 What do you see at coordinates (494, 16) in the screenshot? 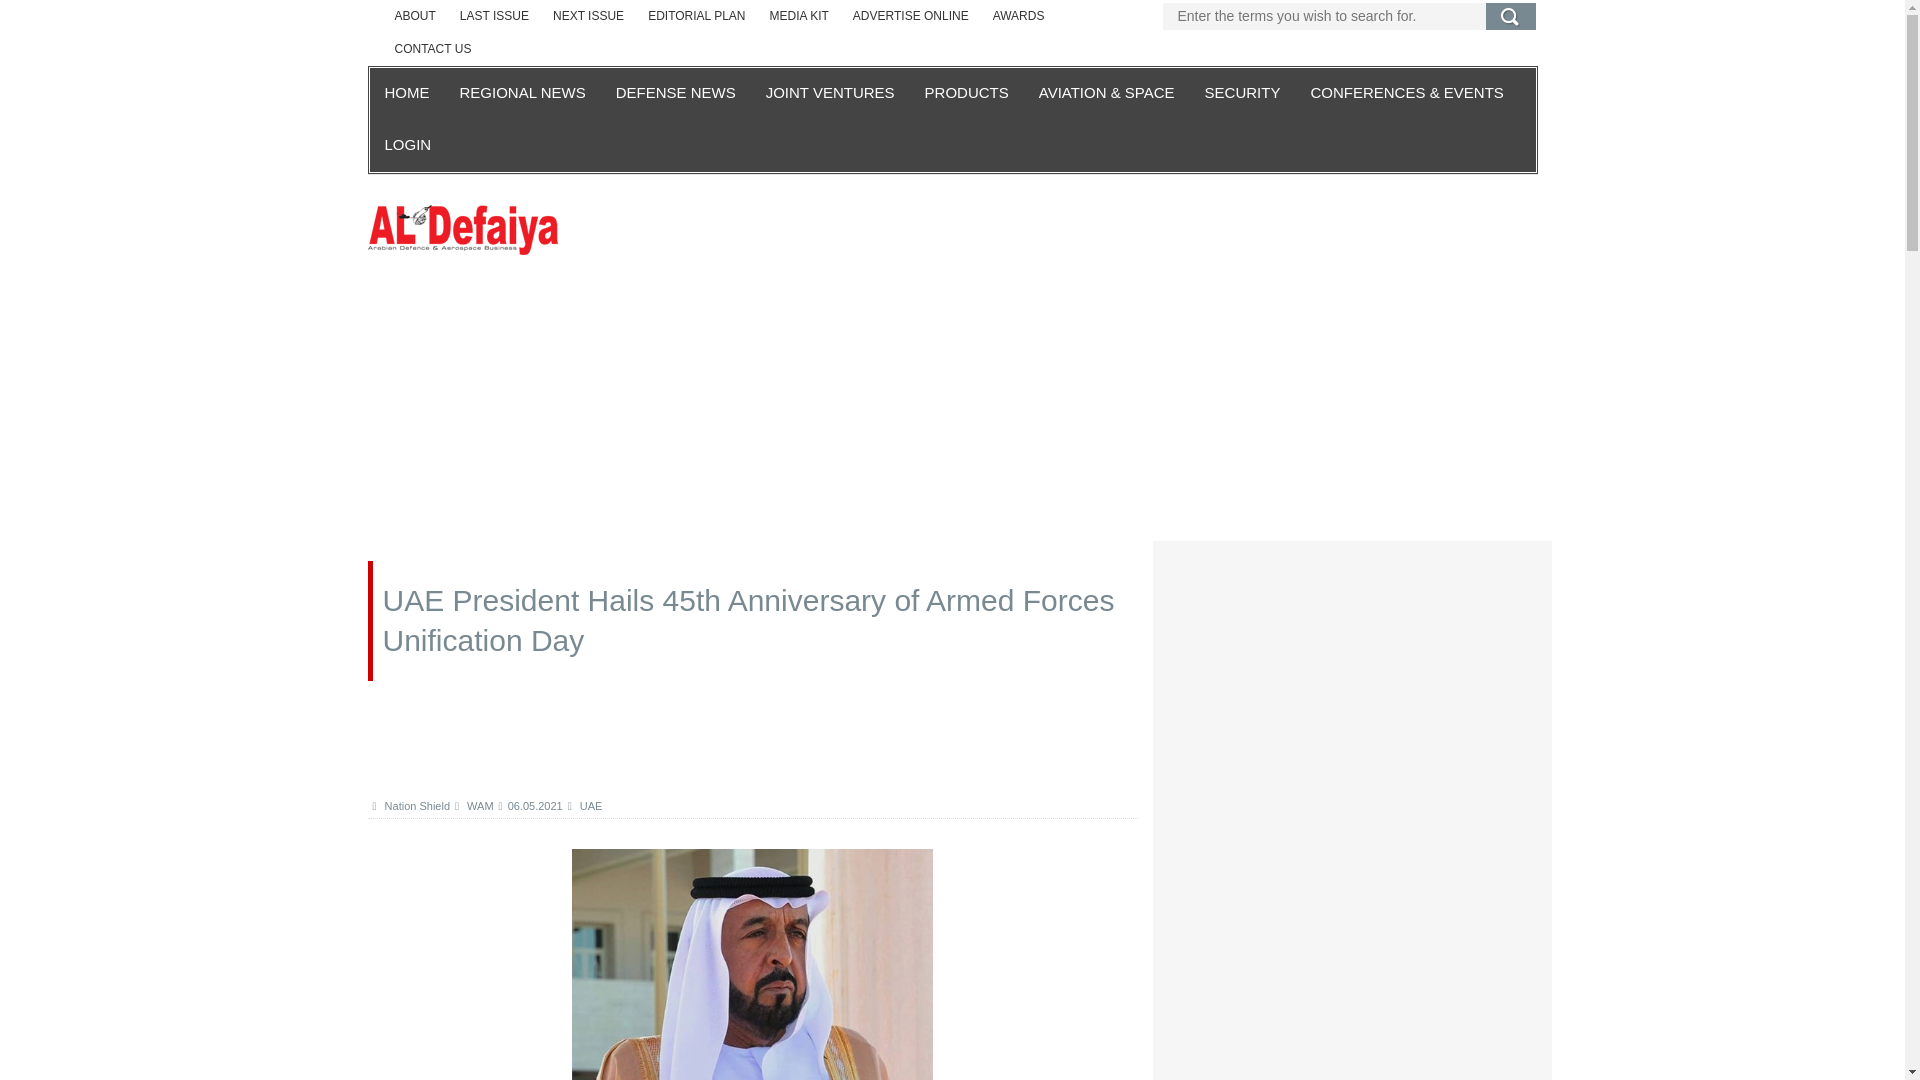
I see `LAST ISSUE` at bounding box center [494, 16].